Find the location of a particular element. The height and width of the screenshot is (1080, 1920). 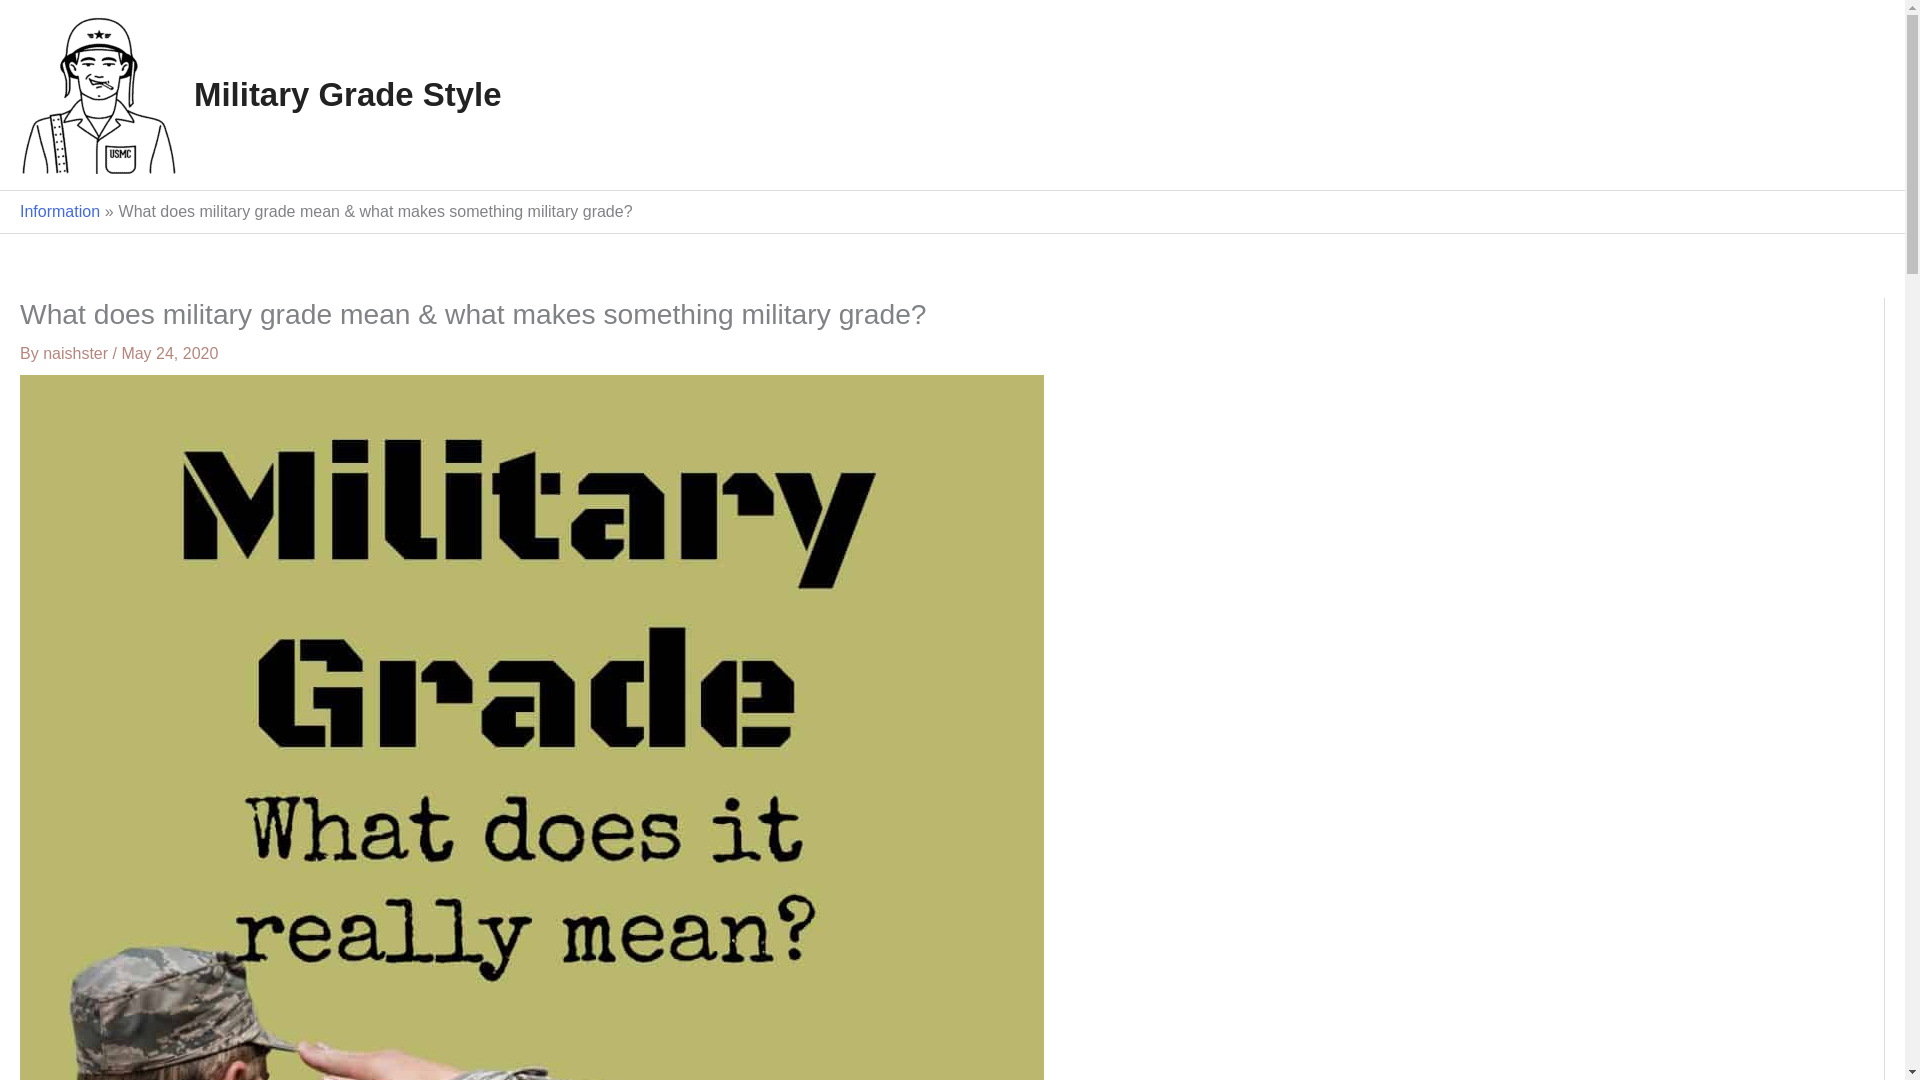

naishster is located at coordinates (76, 352).